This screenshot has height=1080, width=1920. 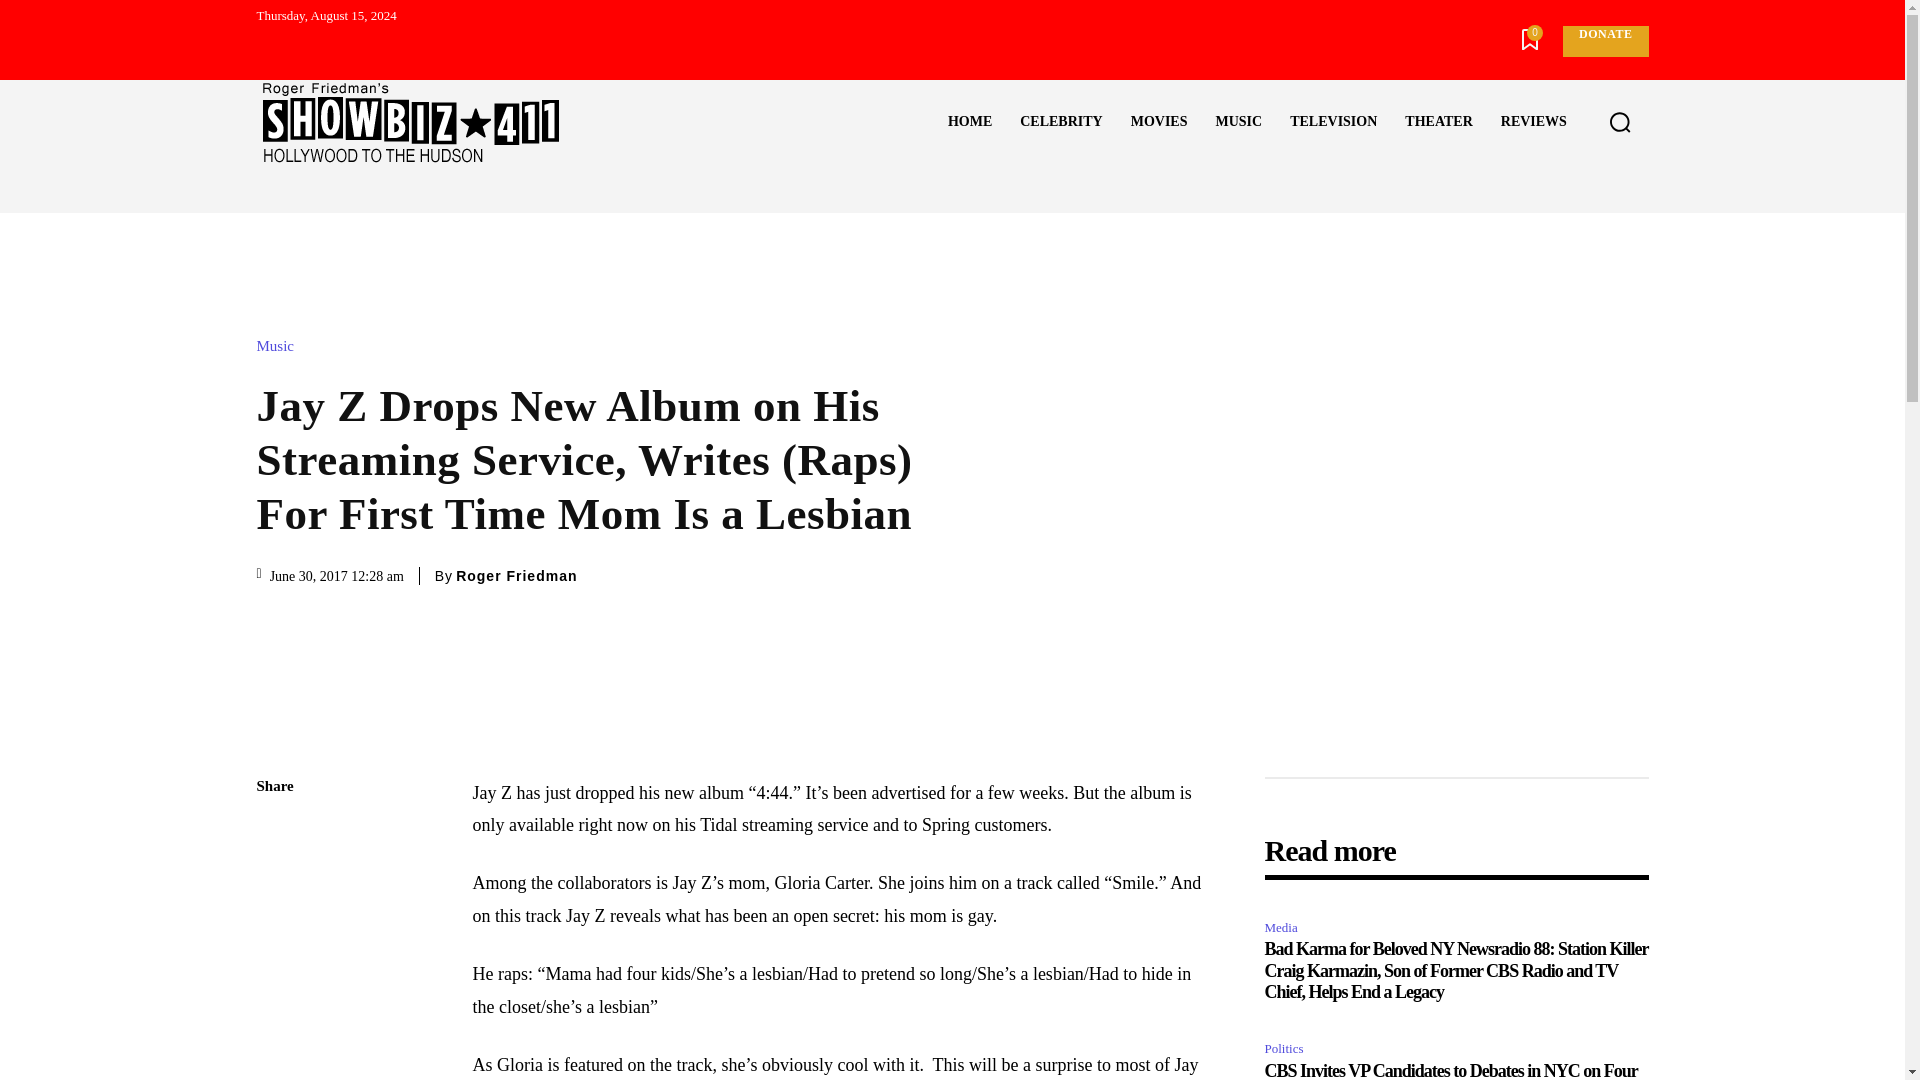 What do you see at coordinates (1159, 122) in the screenshot?
I see `MOVIES` at bounding box center [1159, 122].